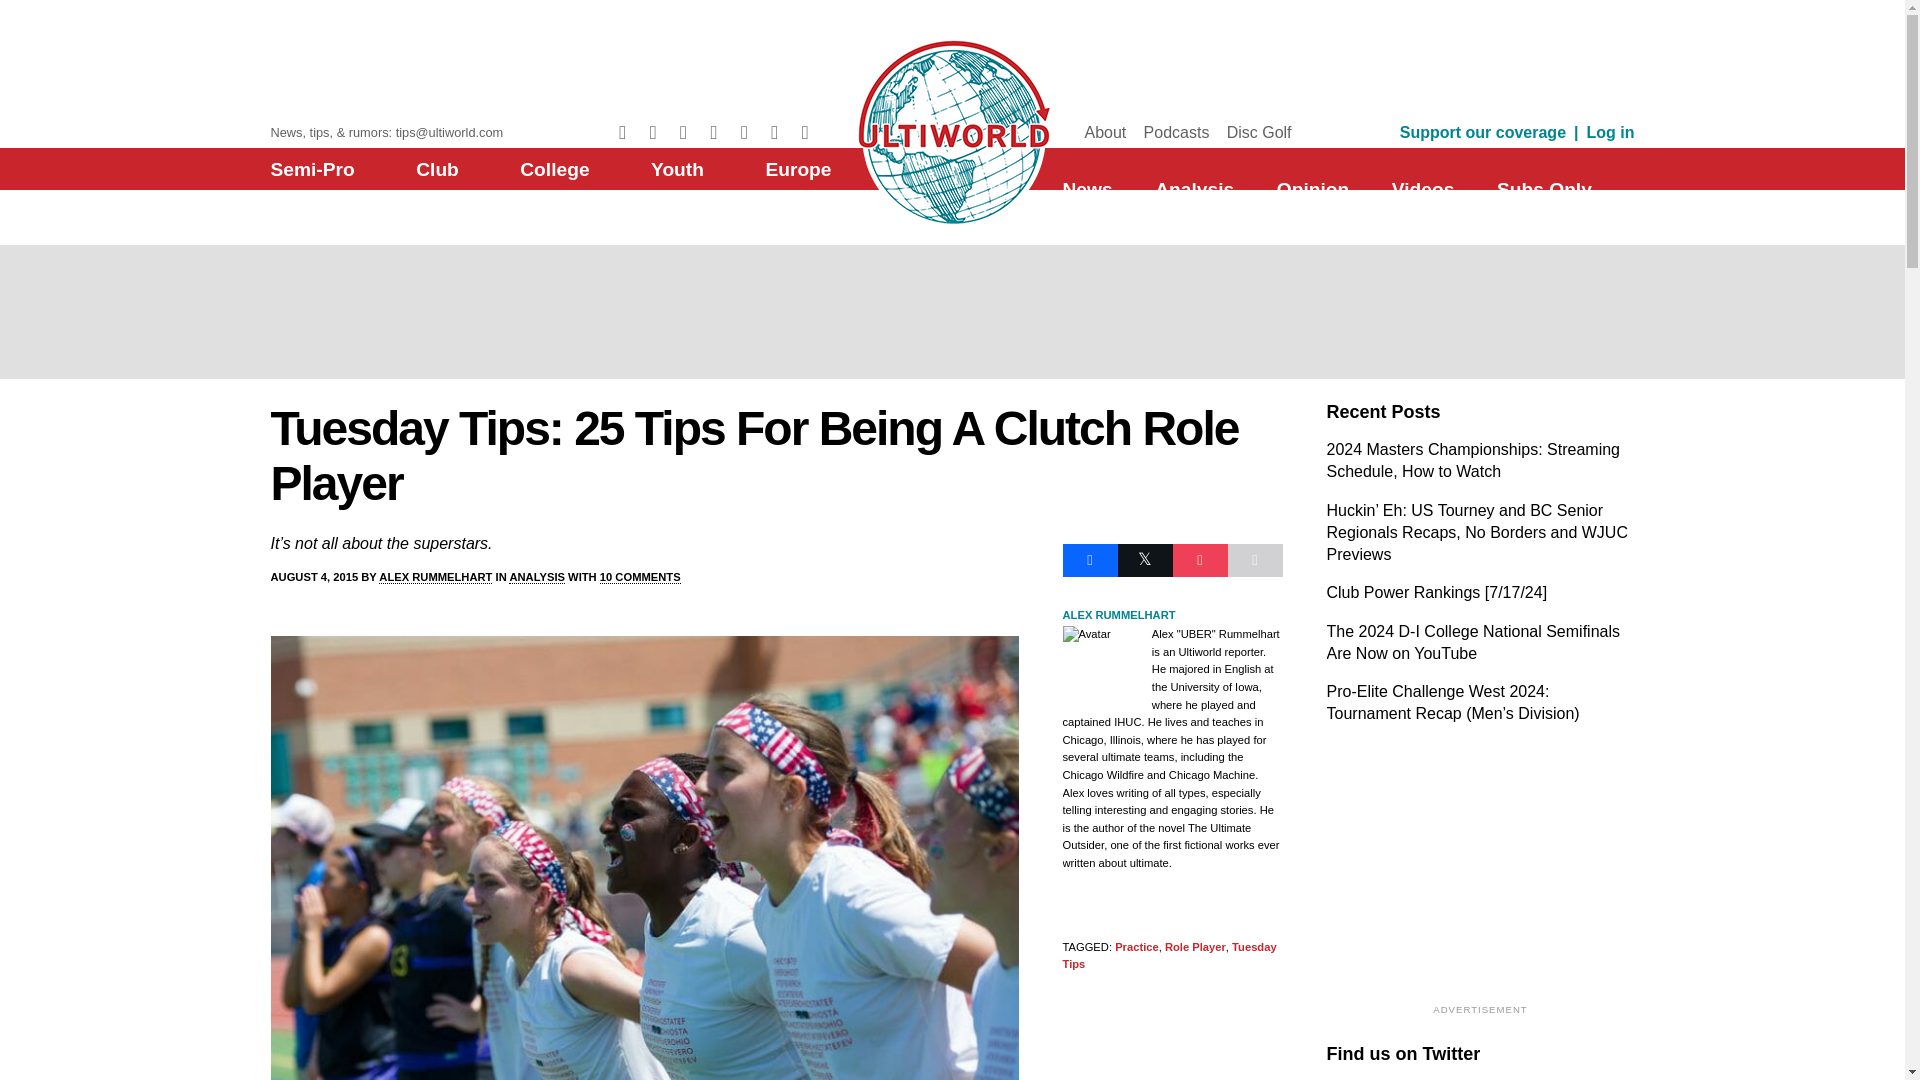  Describe the element at coordinates (1312, 189) in the screenshot. I see `Opinion` at that location.